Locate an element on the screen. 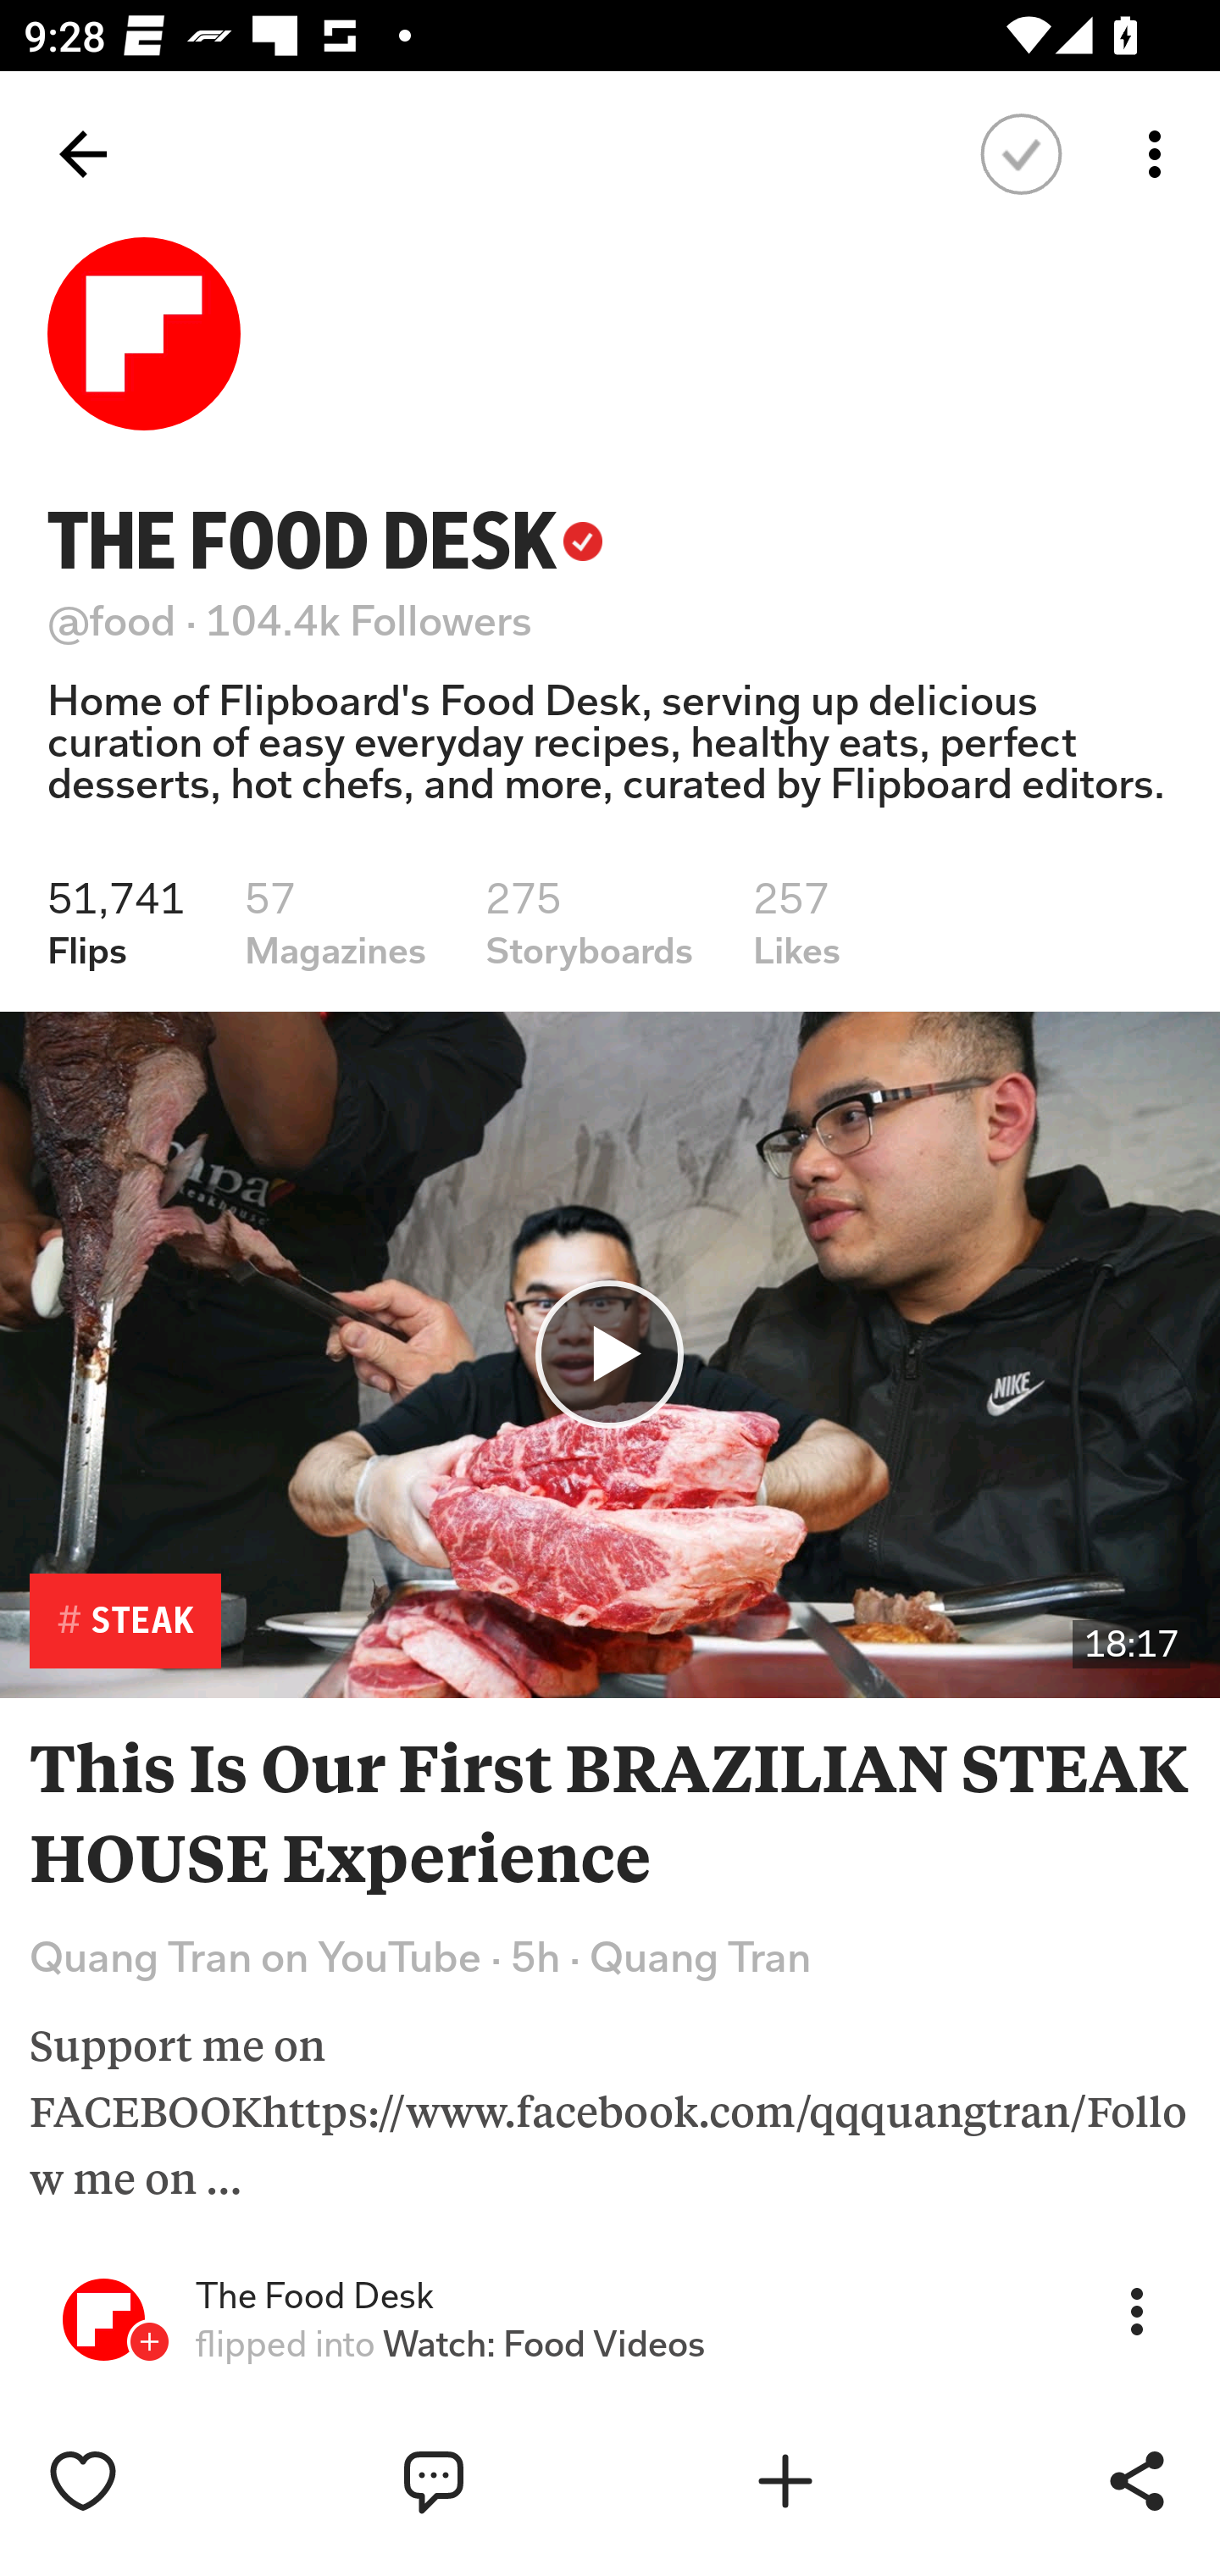  275 Storyboards is located at coordinates (590, 924).